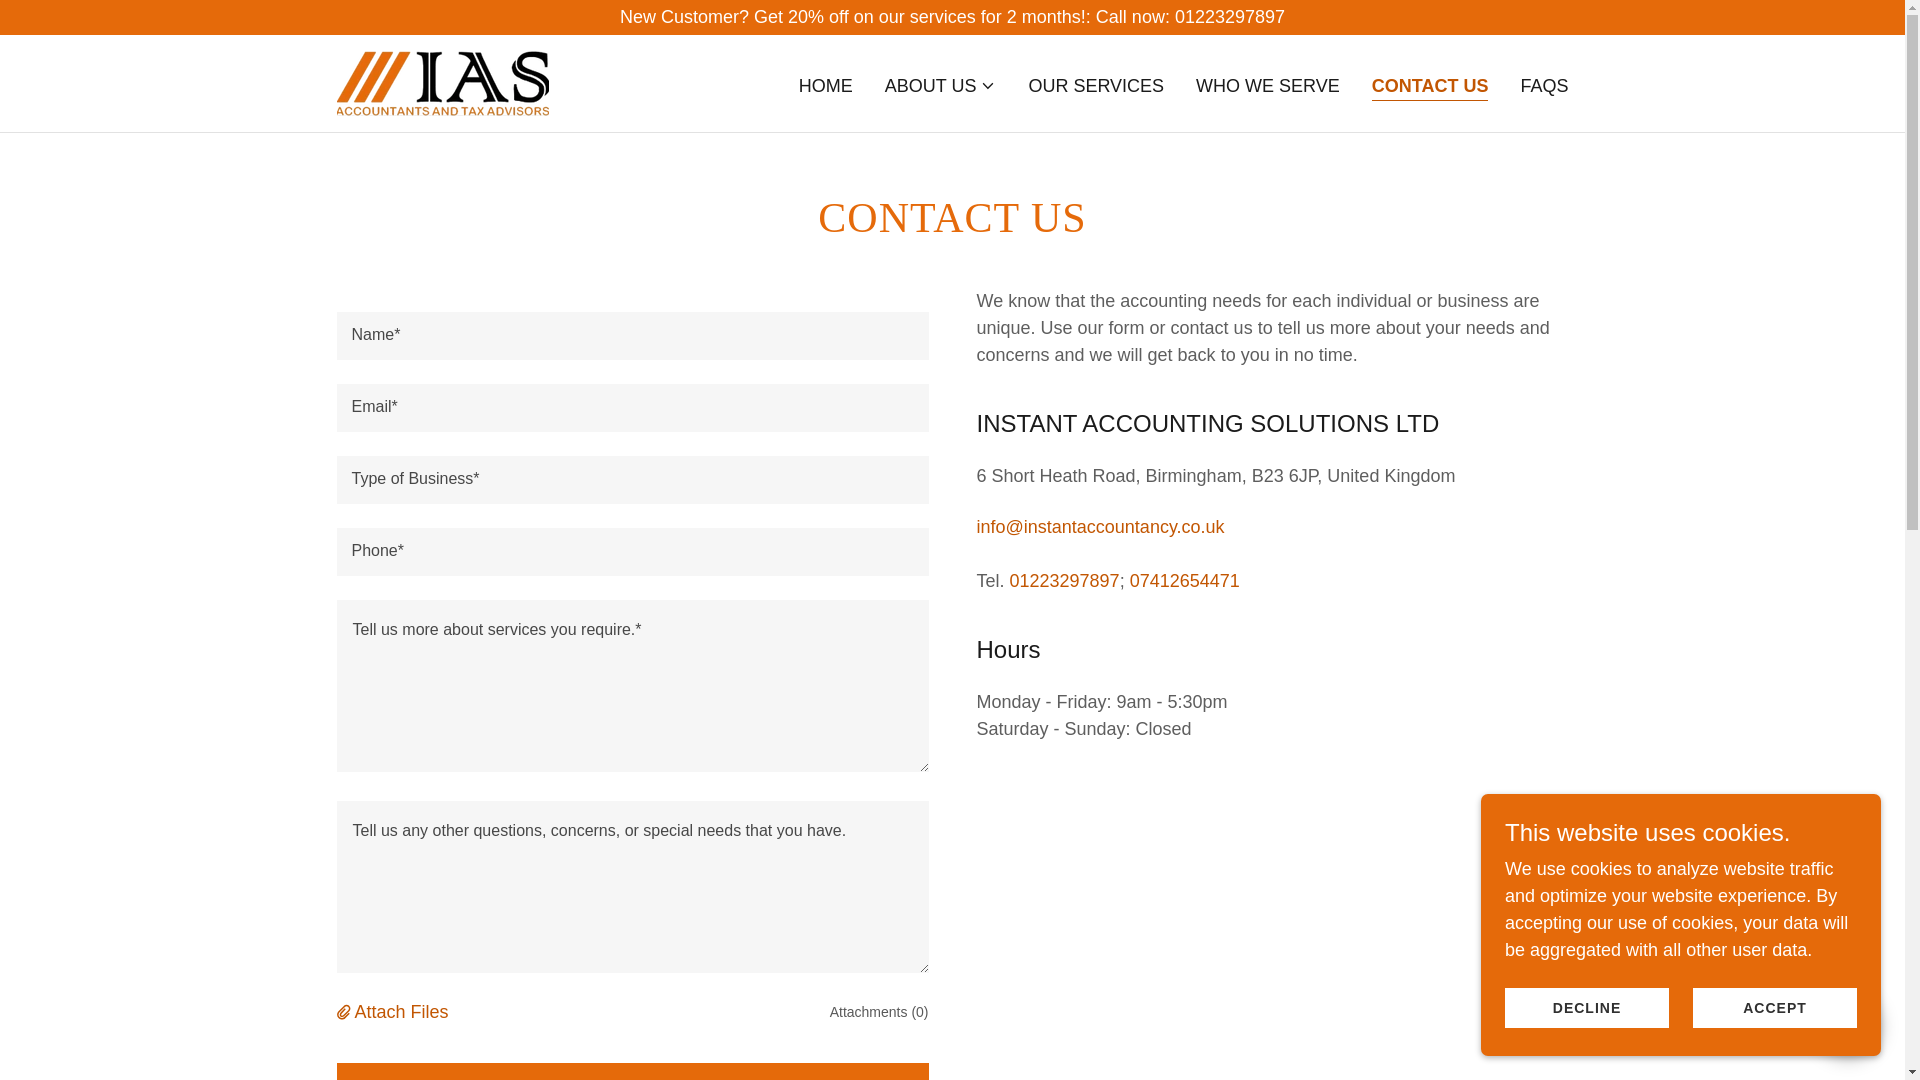  What do you see at coordinates (632, 1071) in the screenshot?
I see `SEND` at bounding box center [632, 1071].